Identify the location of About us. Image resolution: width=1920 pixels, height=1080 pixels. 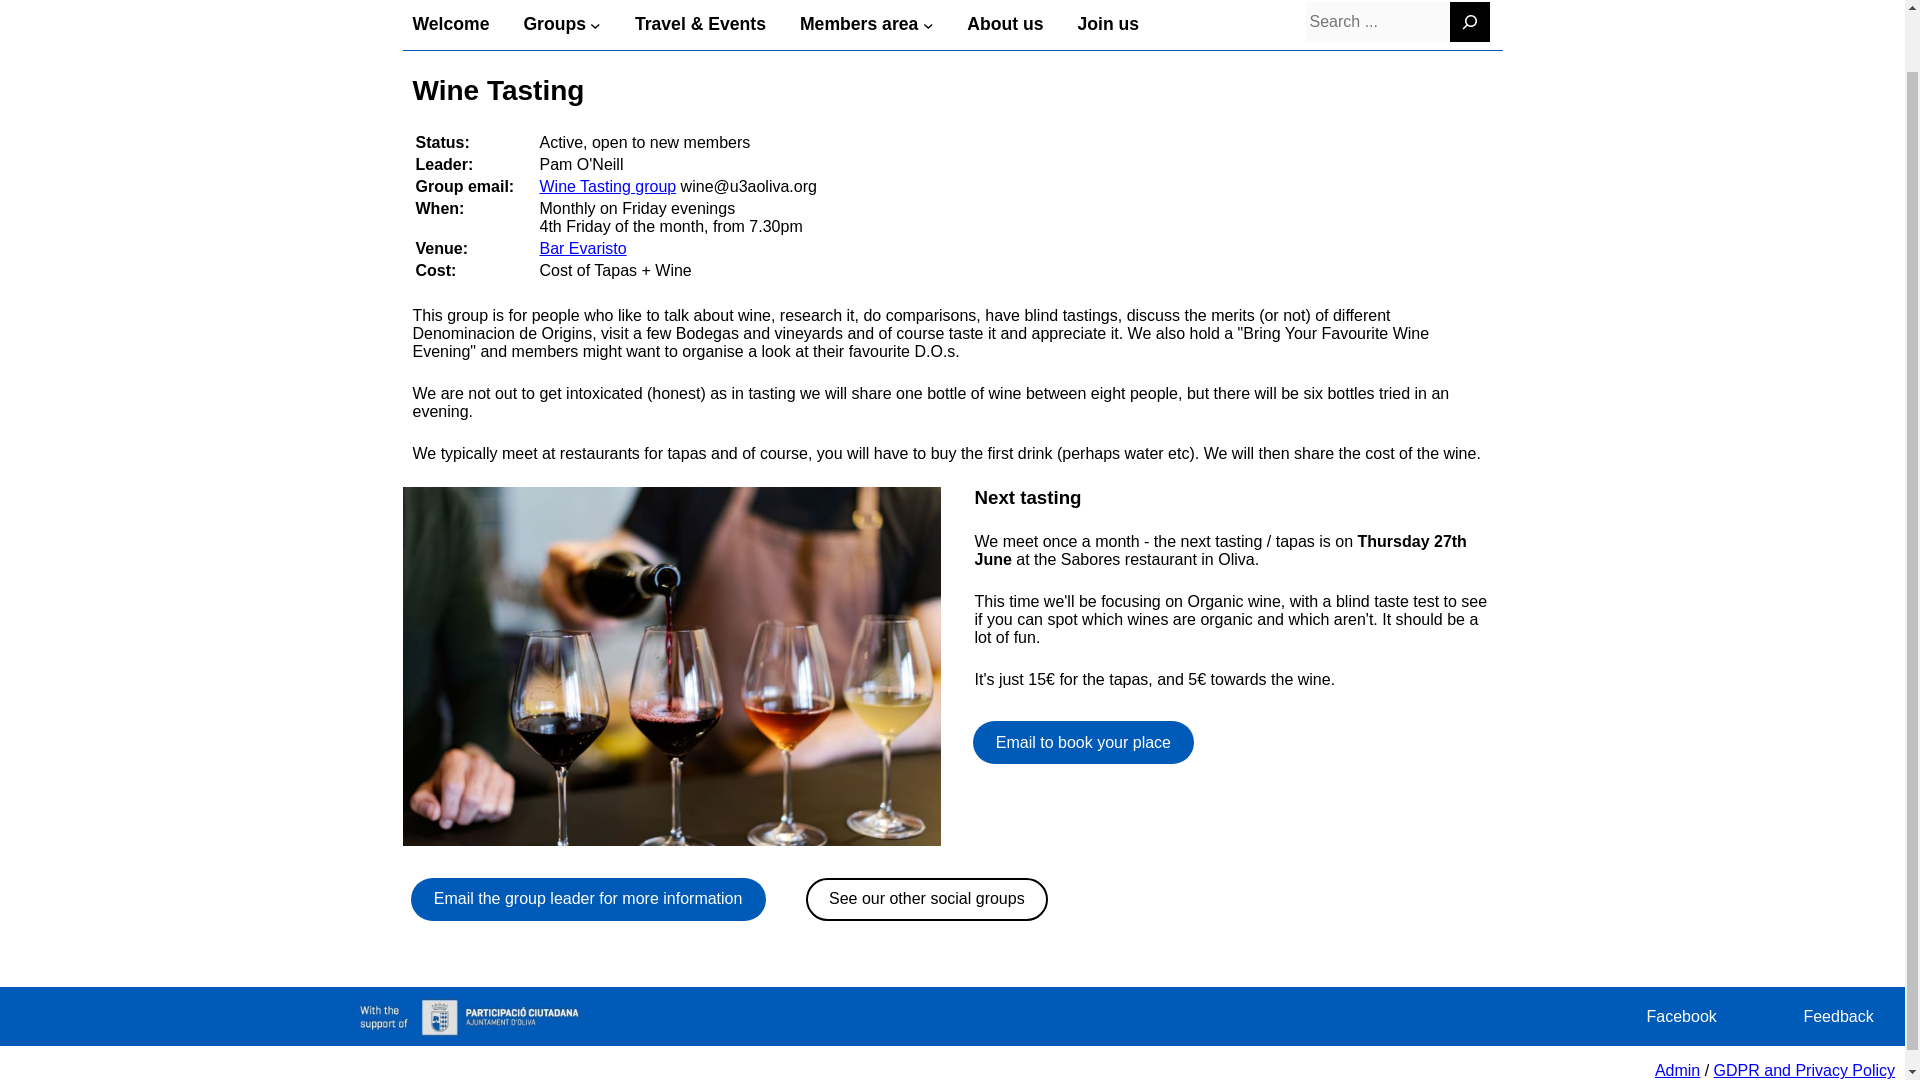
(1004, 24).